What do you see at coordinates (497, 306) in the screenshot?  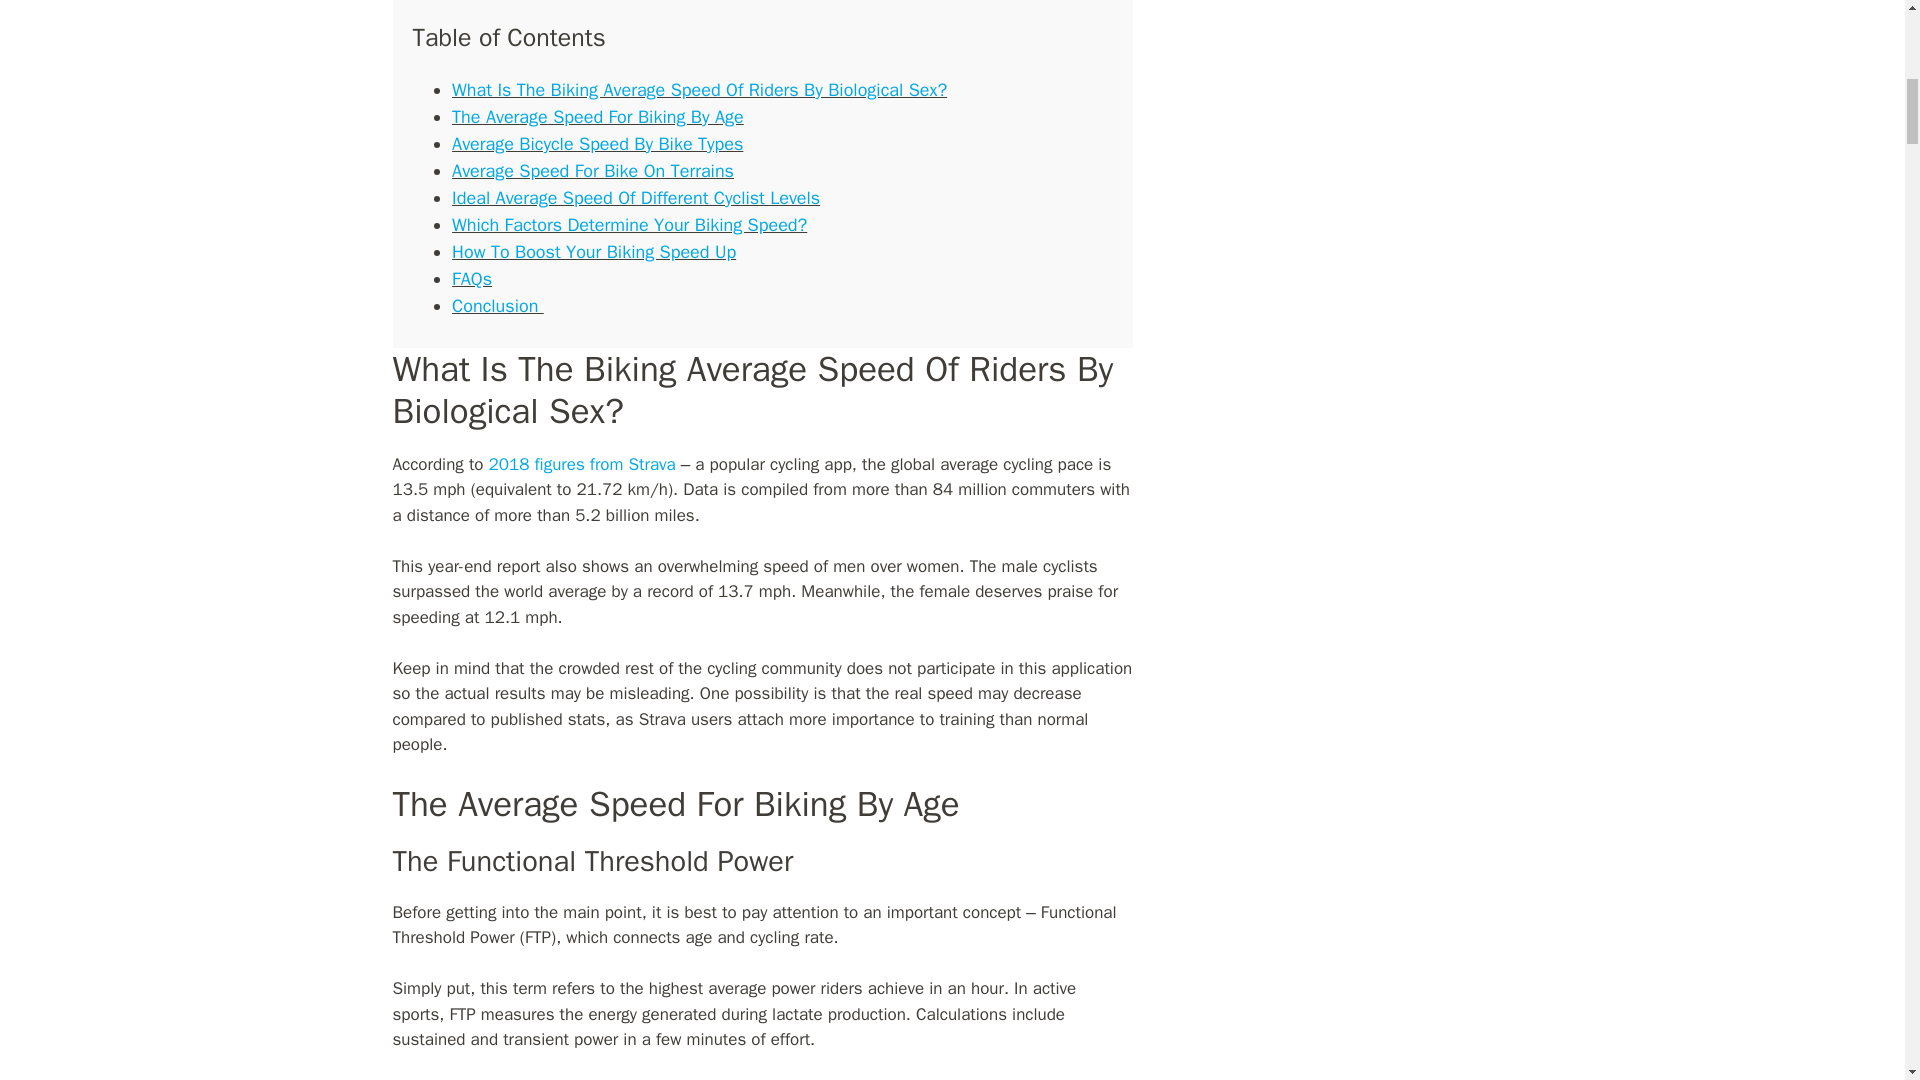 I see `Conclusion ` at bounding box center [497, 306].